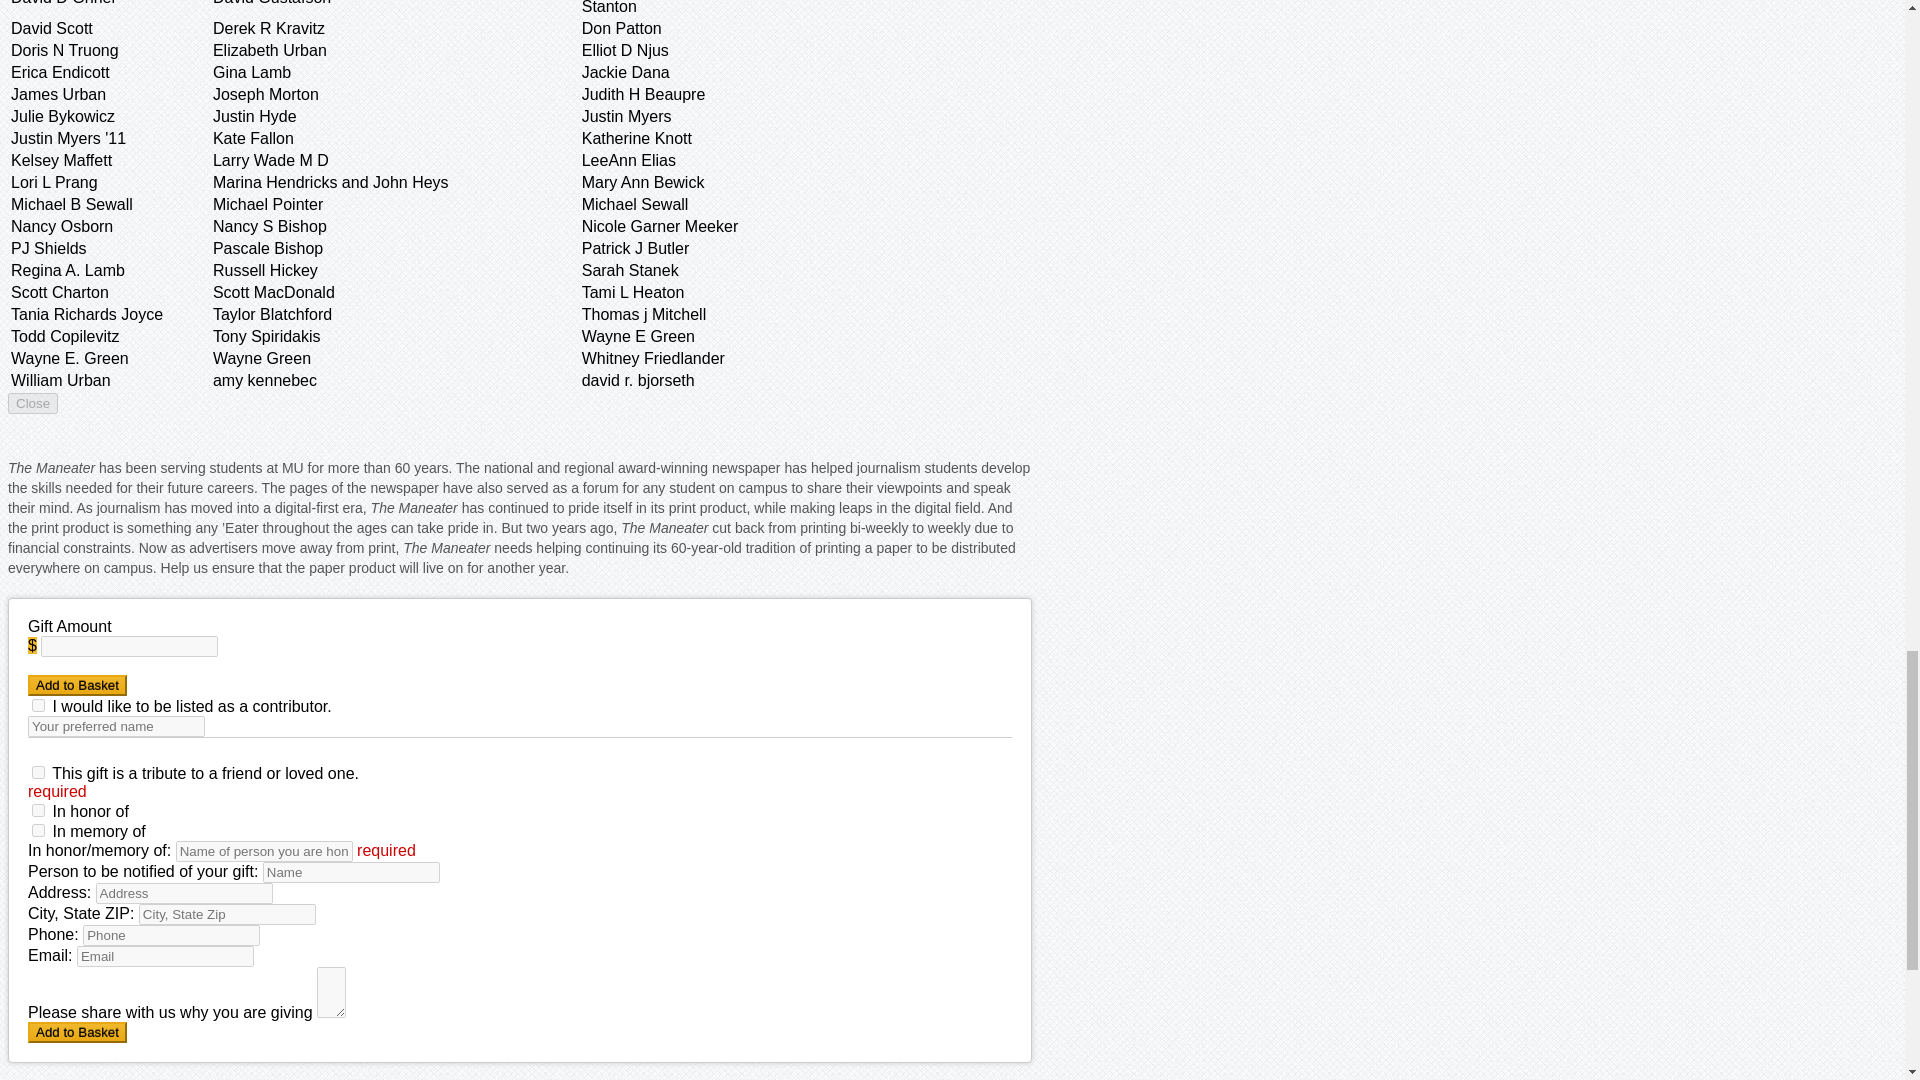 The width and height of the screenshot is (1920, 1080). What do you see at coordinates (38, 830) in the screenshot?
I see `on` at bounding box center [38, 830].